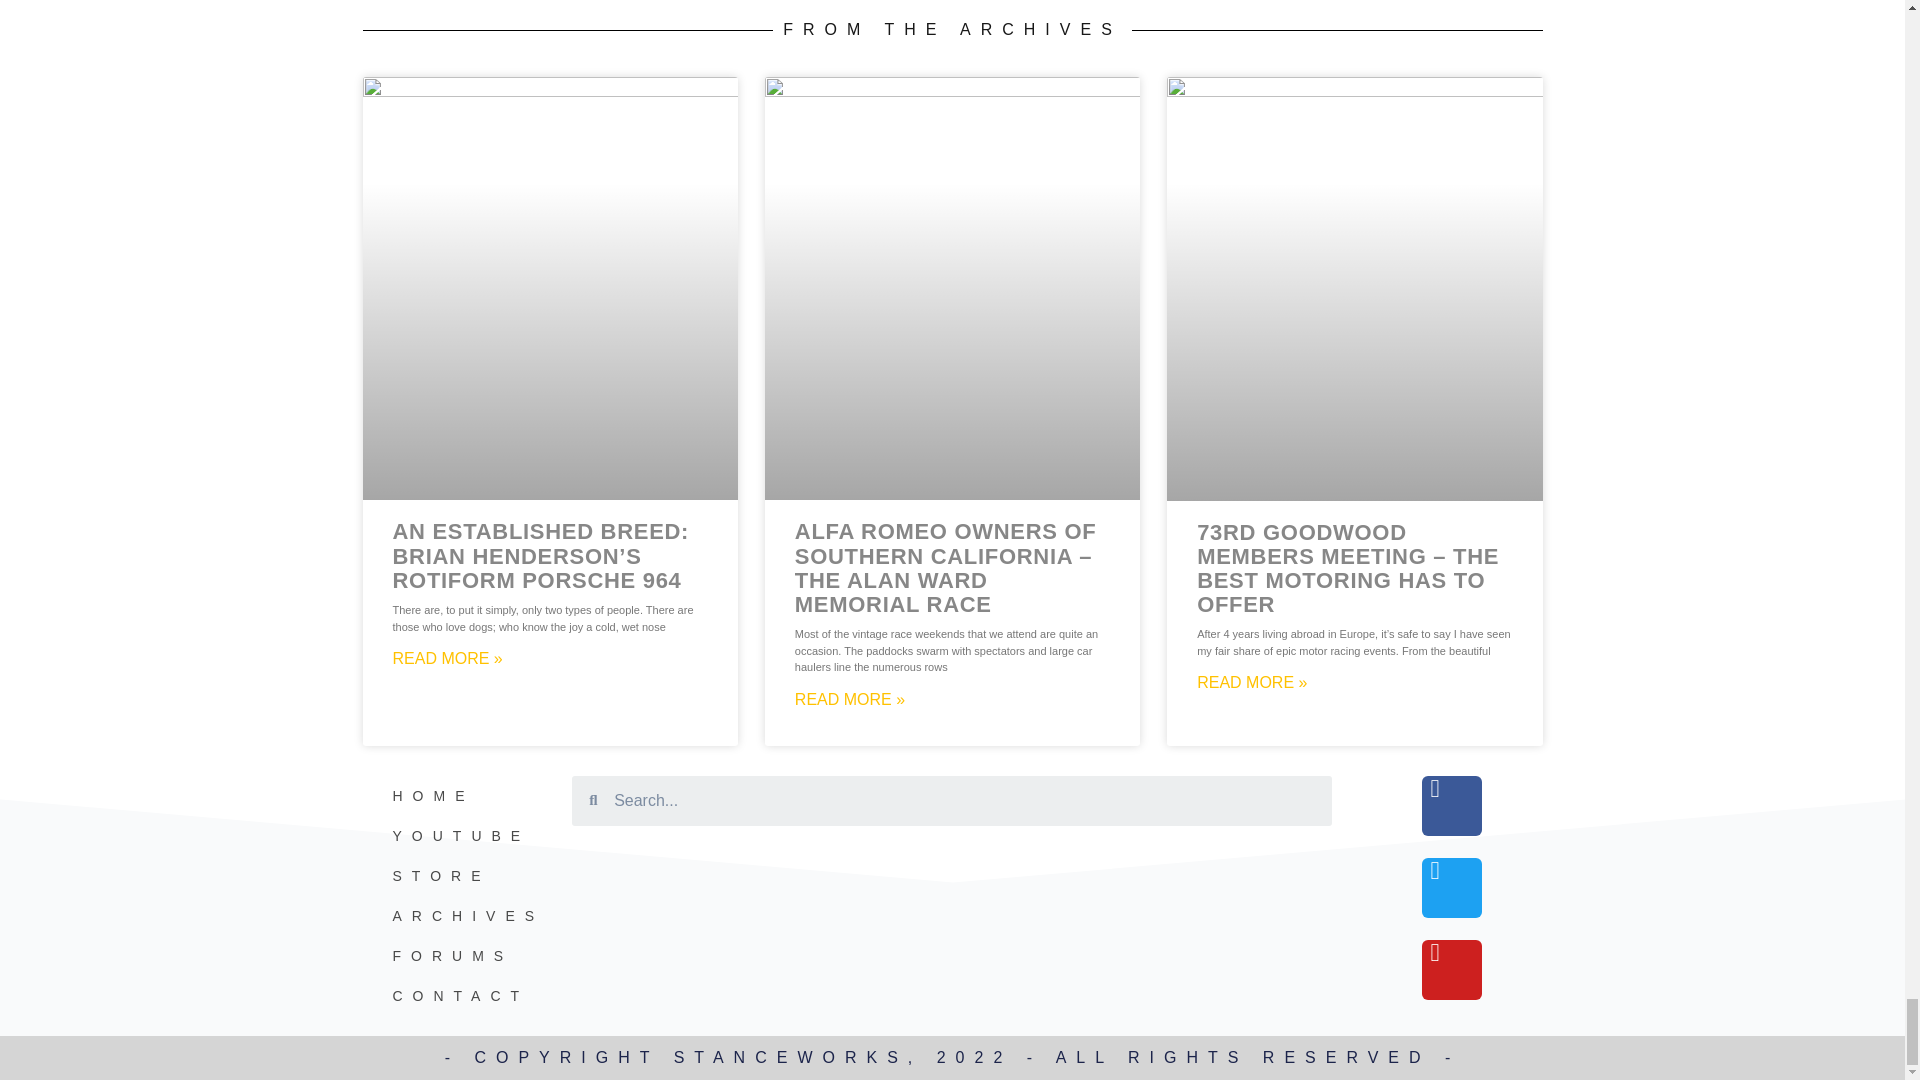  I want to click on CONTACT, so click(452, 996).